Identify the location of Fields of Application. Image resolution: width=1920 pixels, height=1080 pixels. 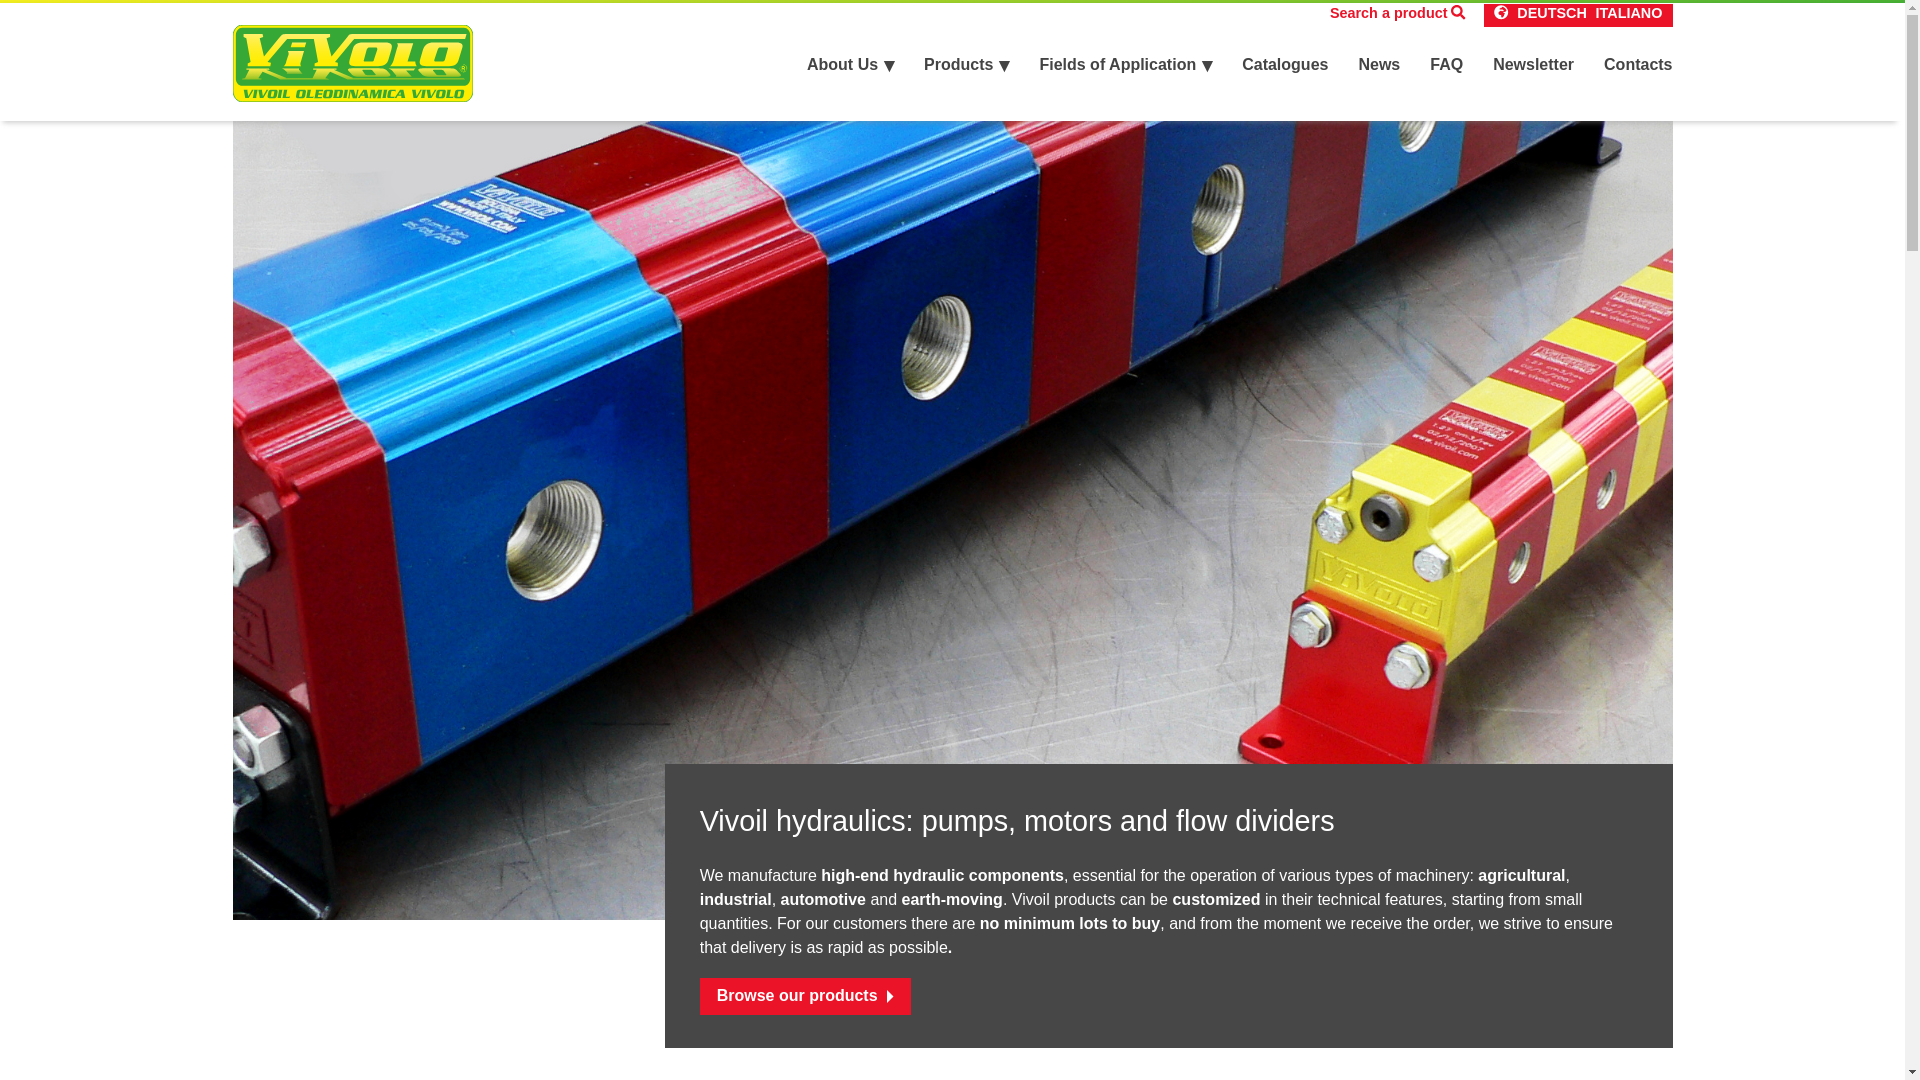
(1124, 65).